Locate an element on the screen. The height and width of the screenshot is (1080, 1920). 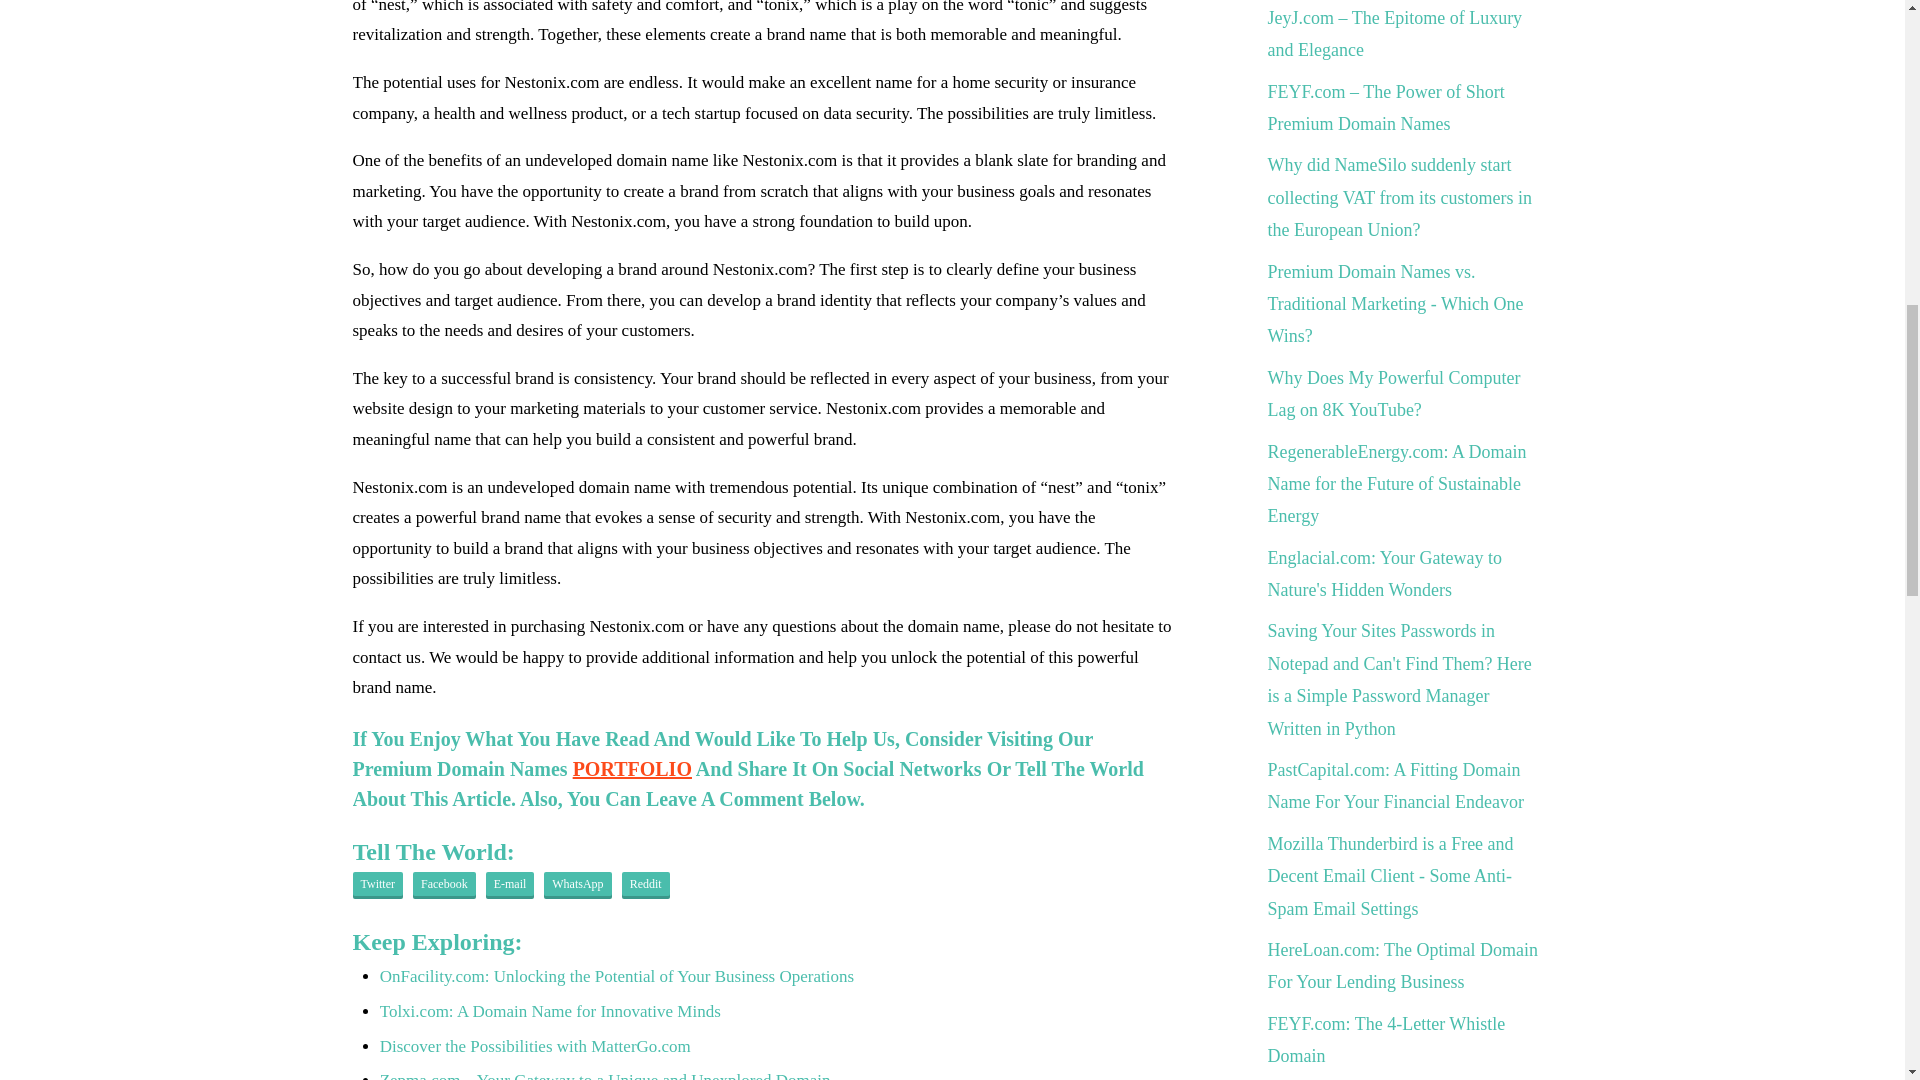
Tolxi.com: A Domain Name for Innovative Minds is located at coordinates (550, 1011).